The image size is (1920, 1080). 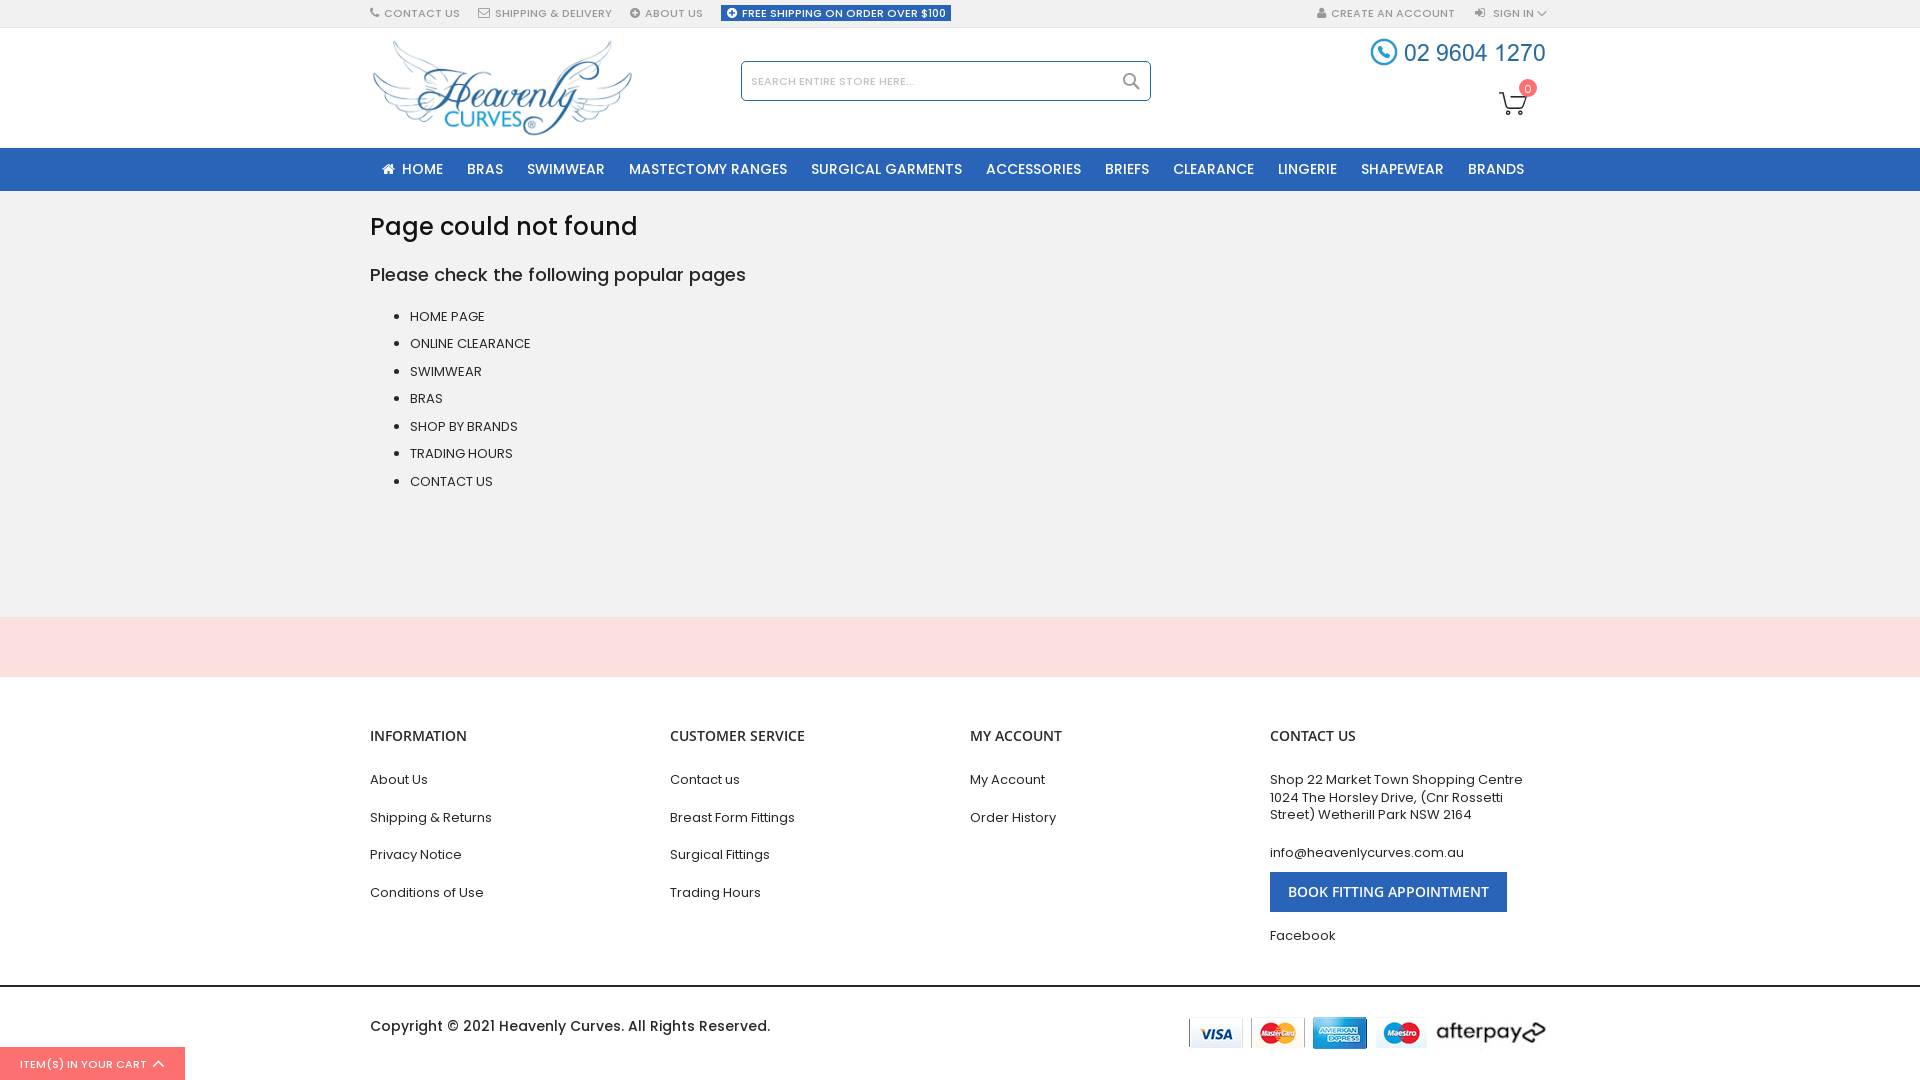 What do you see at coordinates (1034, 170) in the screenshot?
I see `ACCESSORIES` at bounding box center [1034, 170].